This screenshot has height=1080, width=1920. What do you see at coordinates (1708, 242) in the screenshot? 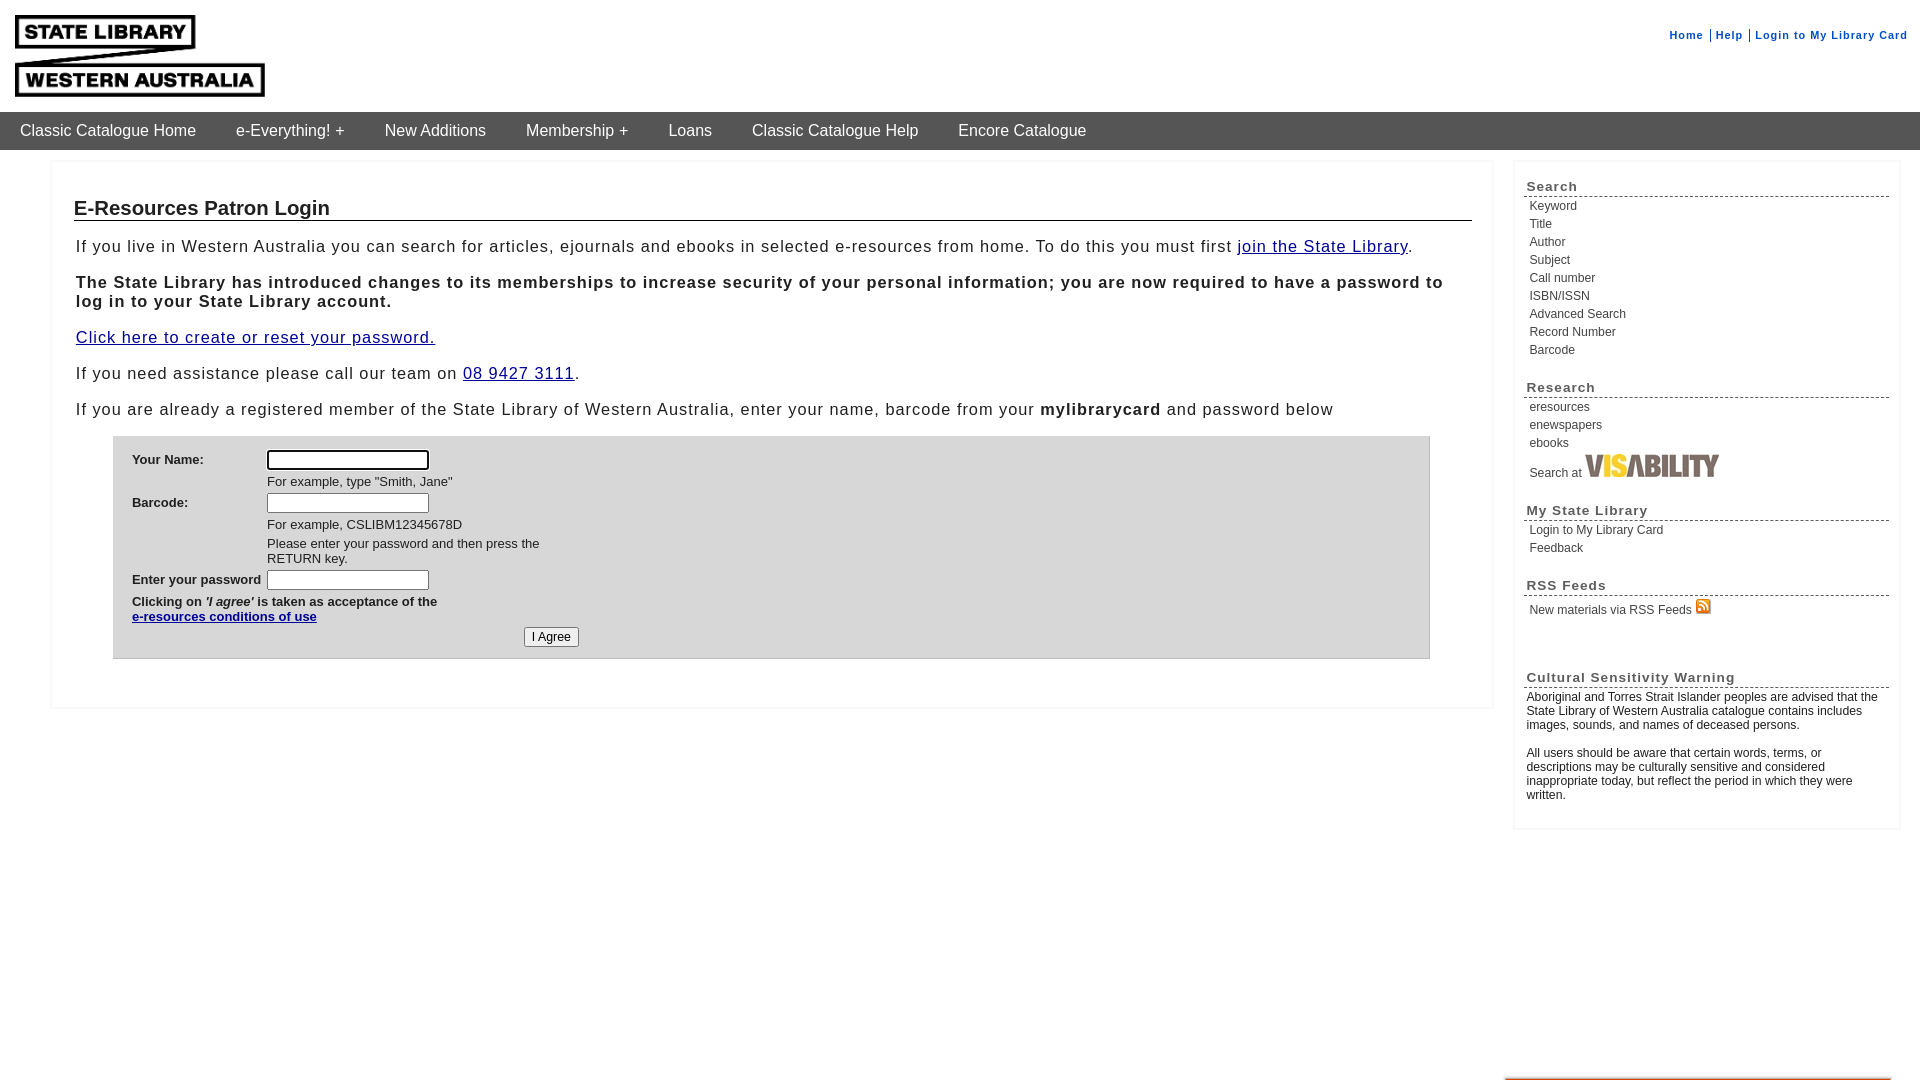
I see `Author` at bounding box center [1708, 242].